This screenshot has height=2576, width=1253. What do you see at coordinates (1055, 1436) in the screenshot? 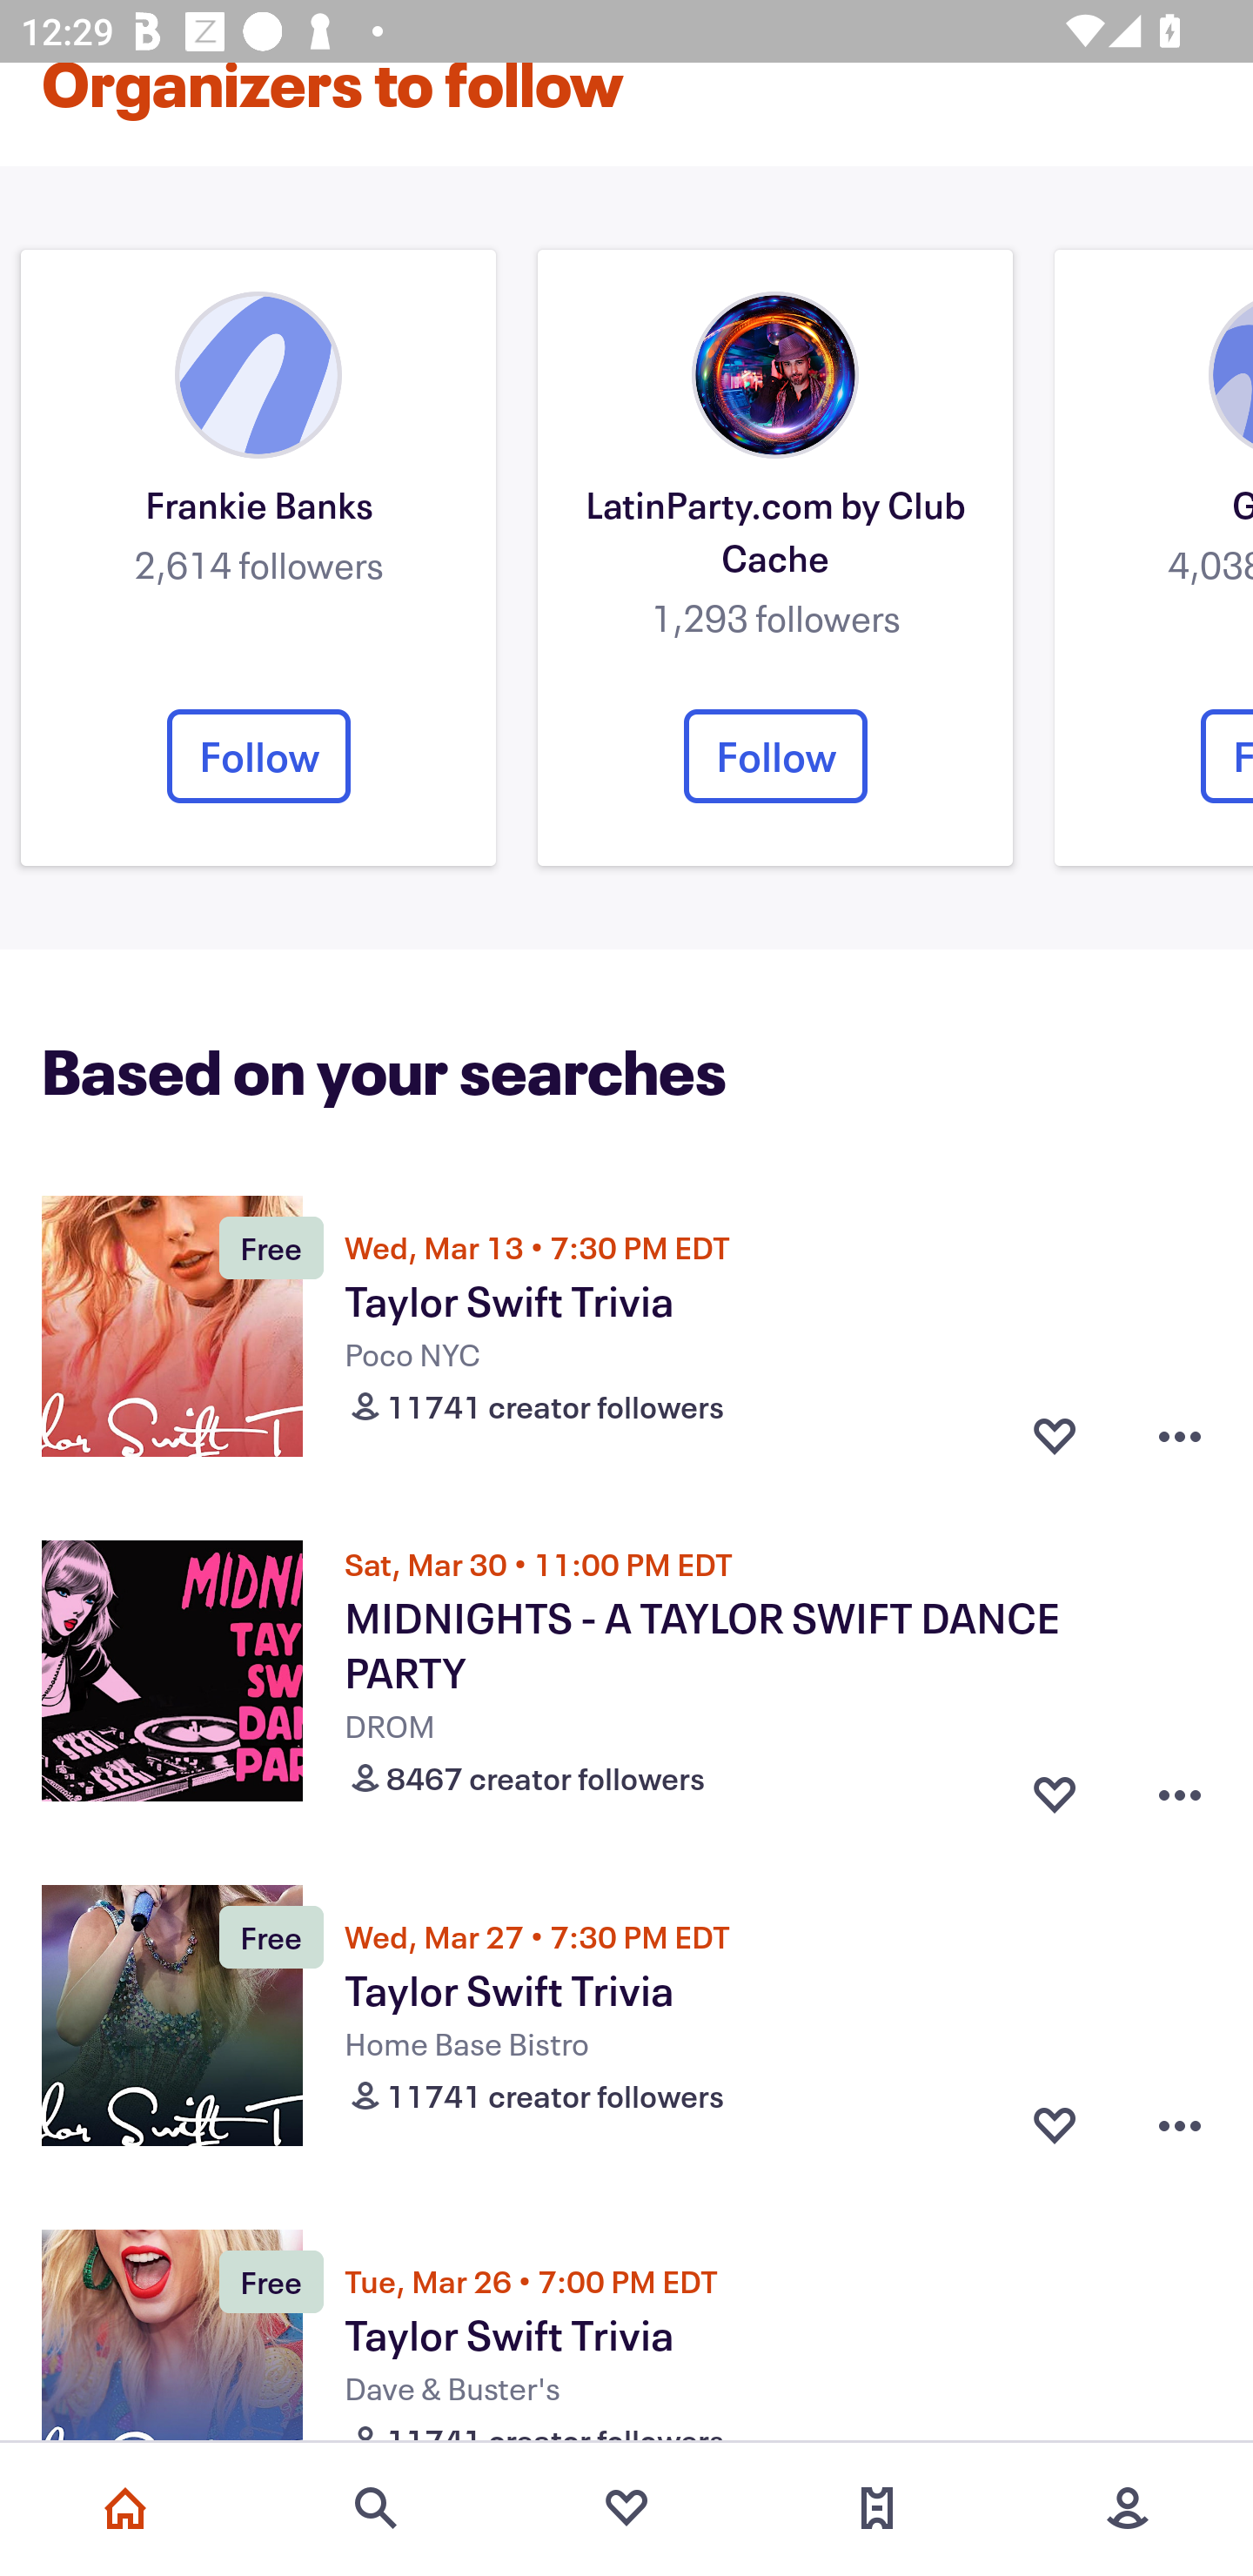
I see `Favorite button` at bounding box center [1055, 1436].